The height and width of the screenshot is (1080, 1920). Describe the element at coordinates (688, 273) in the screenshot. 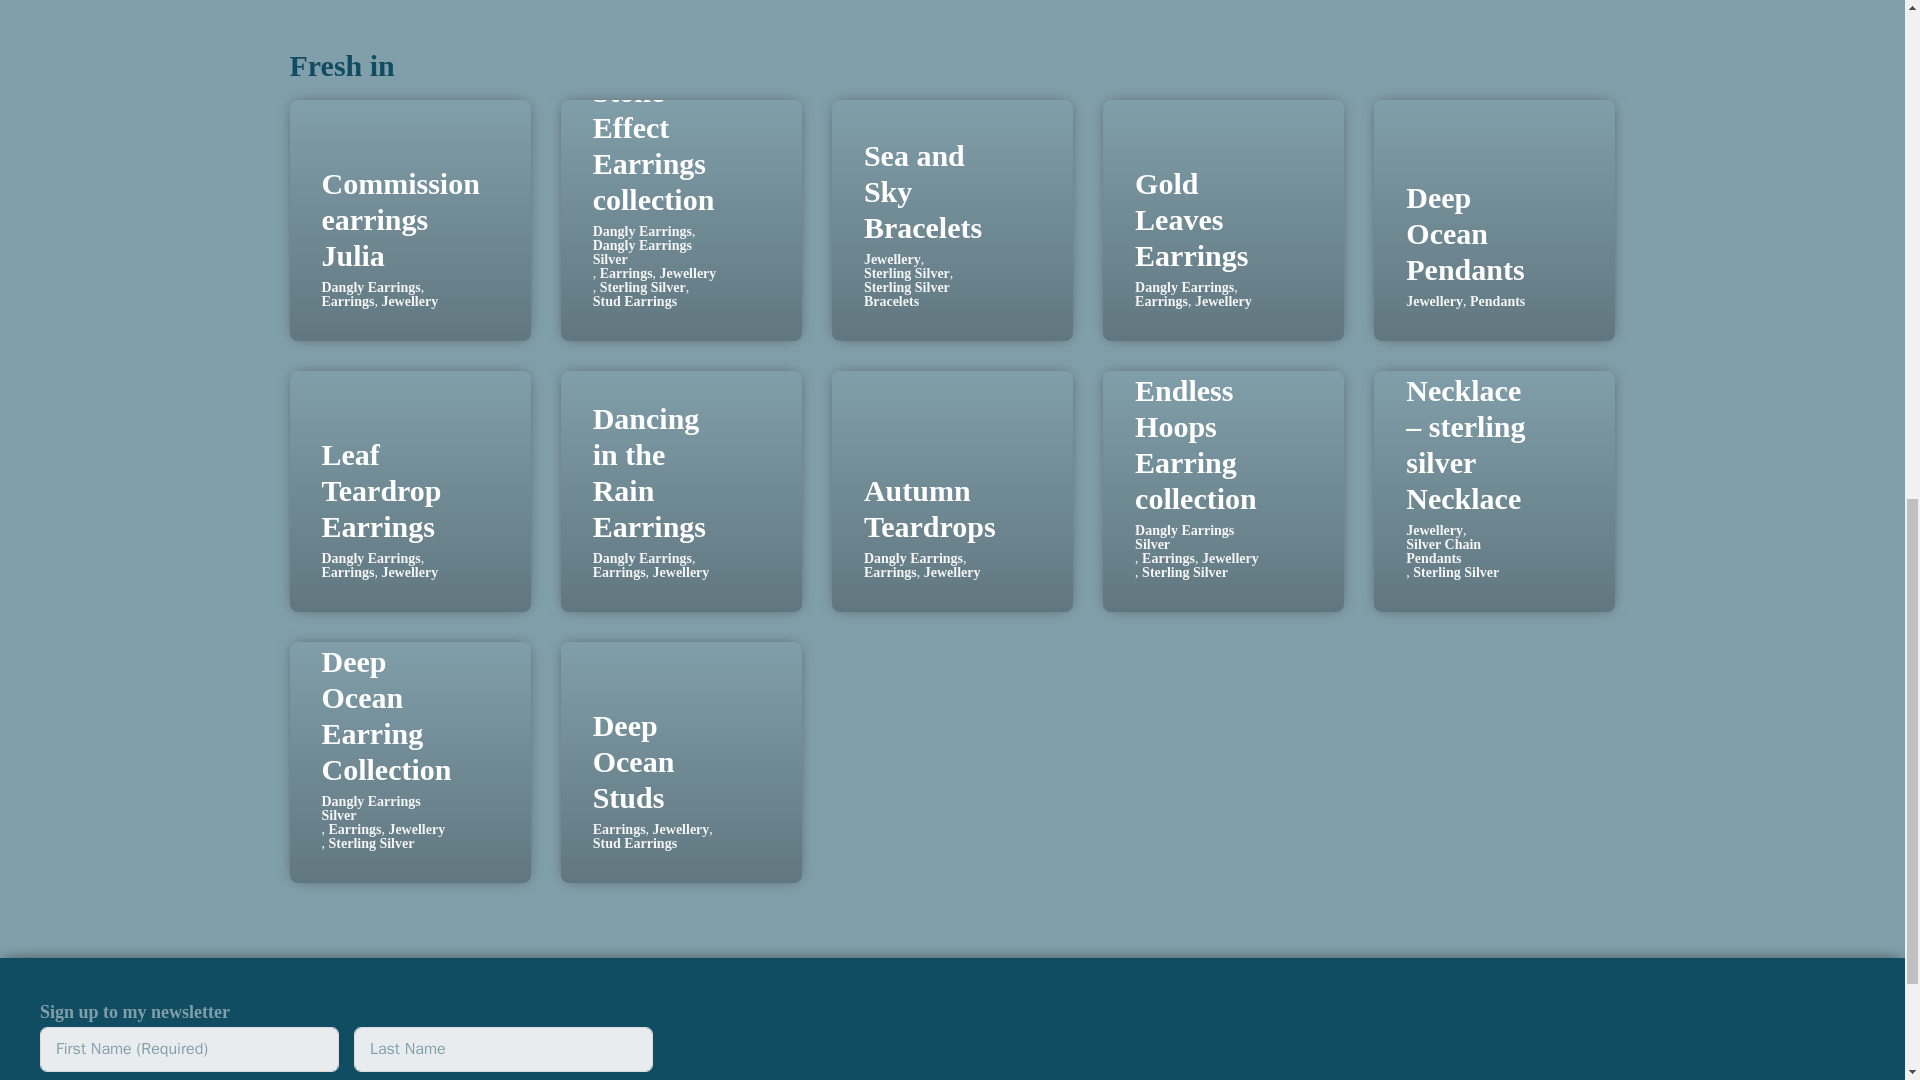

I see `Jewellery` at that location.